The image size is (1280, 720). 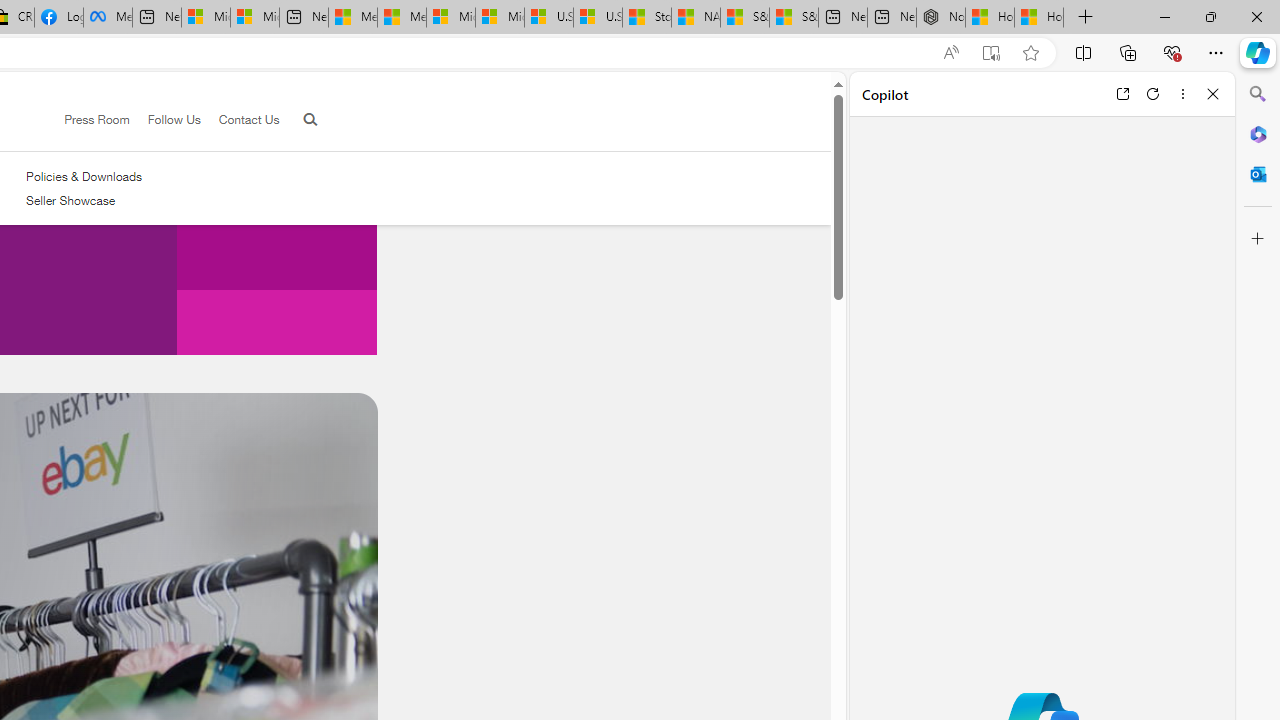 What do you see at coordinates (248, 119) in the screenshot?
I see `Contact Us` at bounding box center [248, 119].